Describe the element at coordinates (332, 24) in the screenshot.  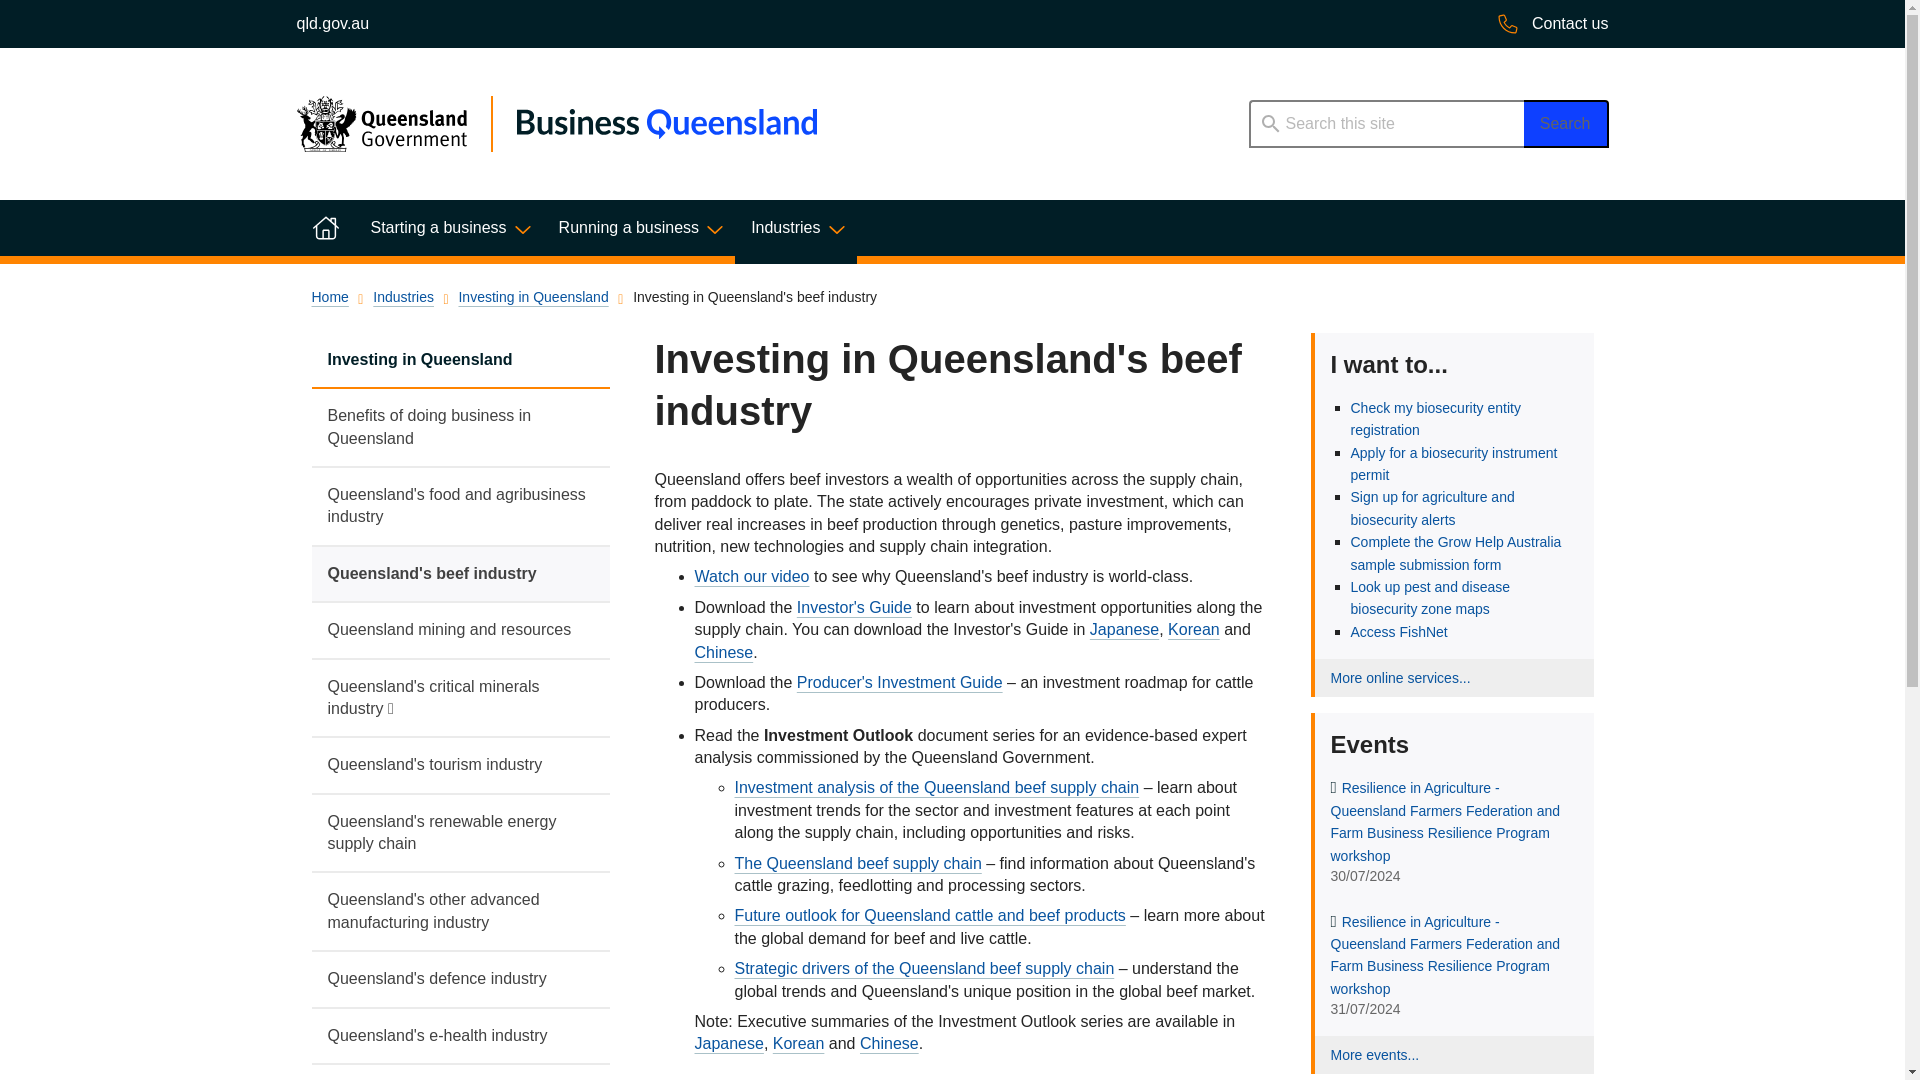
I see `qld.gov.au` at that location.